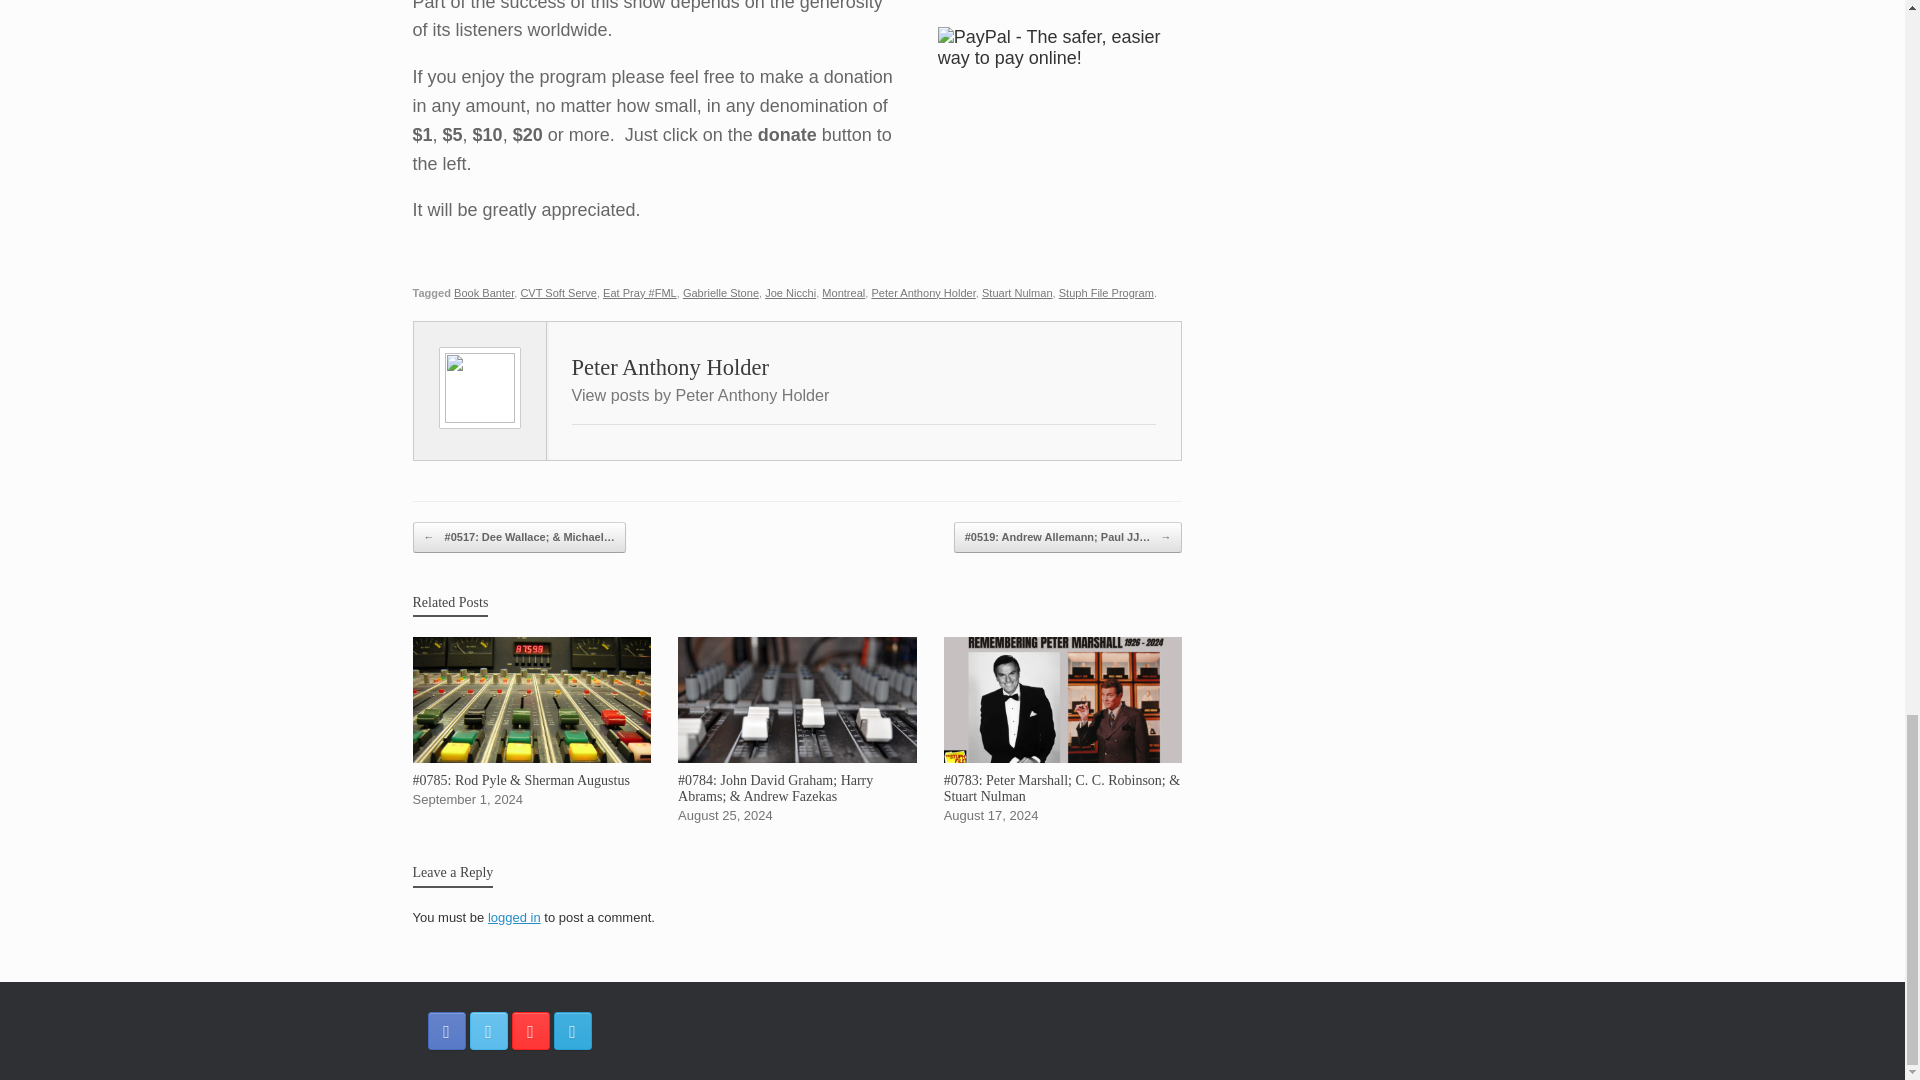 This screenshot has width=1920, height=1080. Describe the element at coordinates (1106, 293) in the screenshot. I see `Stuph File Program` at that location.